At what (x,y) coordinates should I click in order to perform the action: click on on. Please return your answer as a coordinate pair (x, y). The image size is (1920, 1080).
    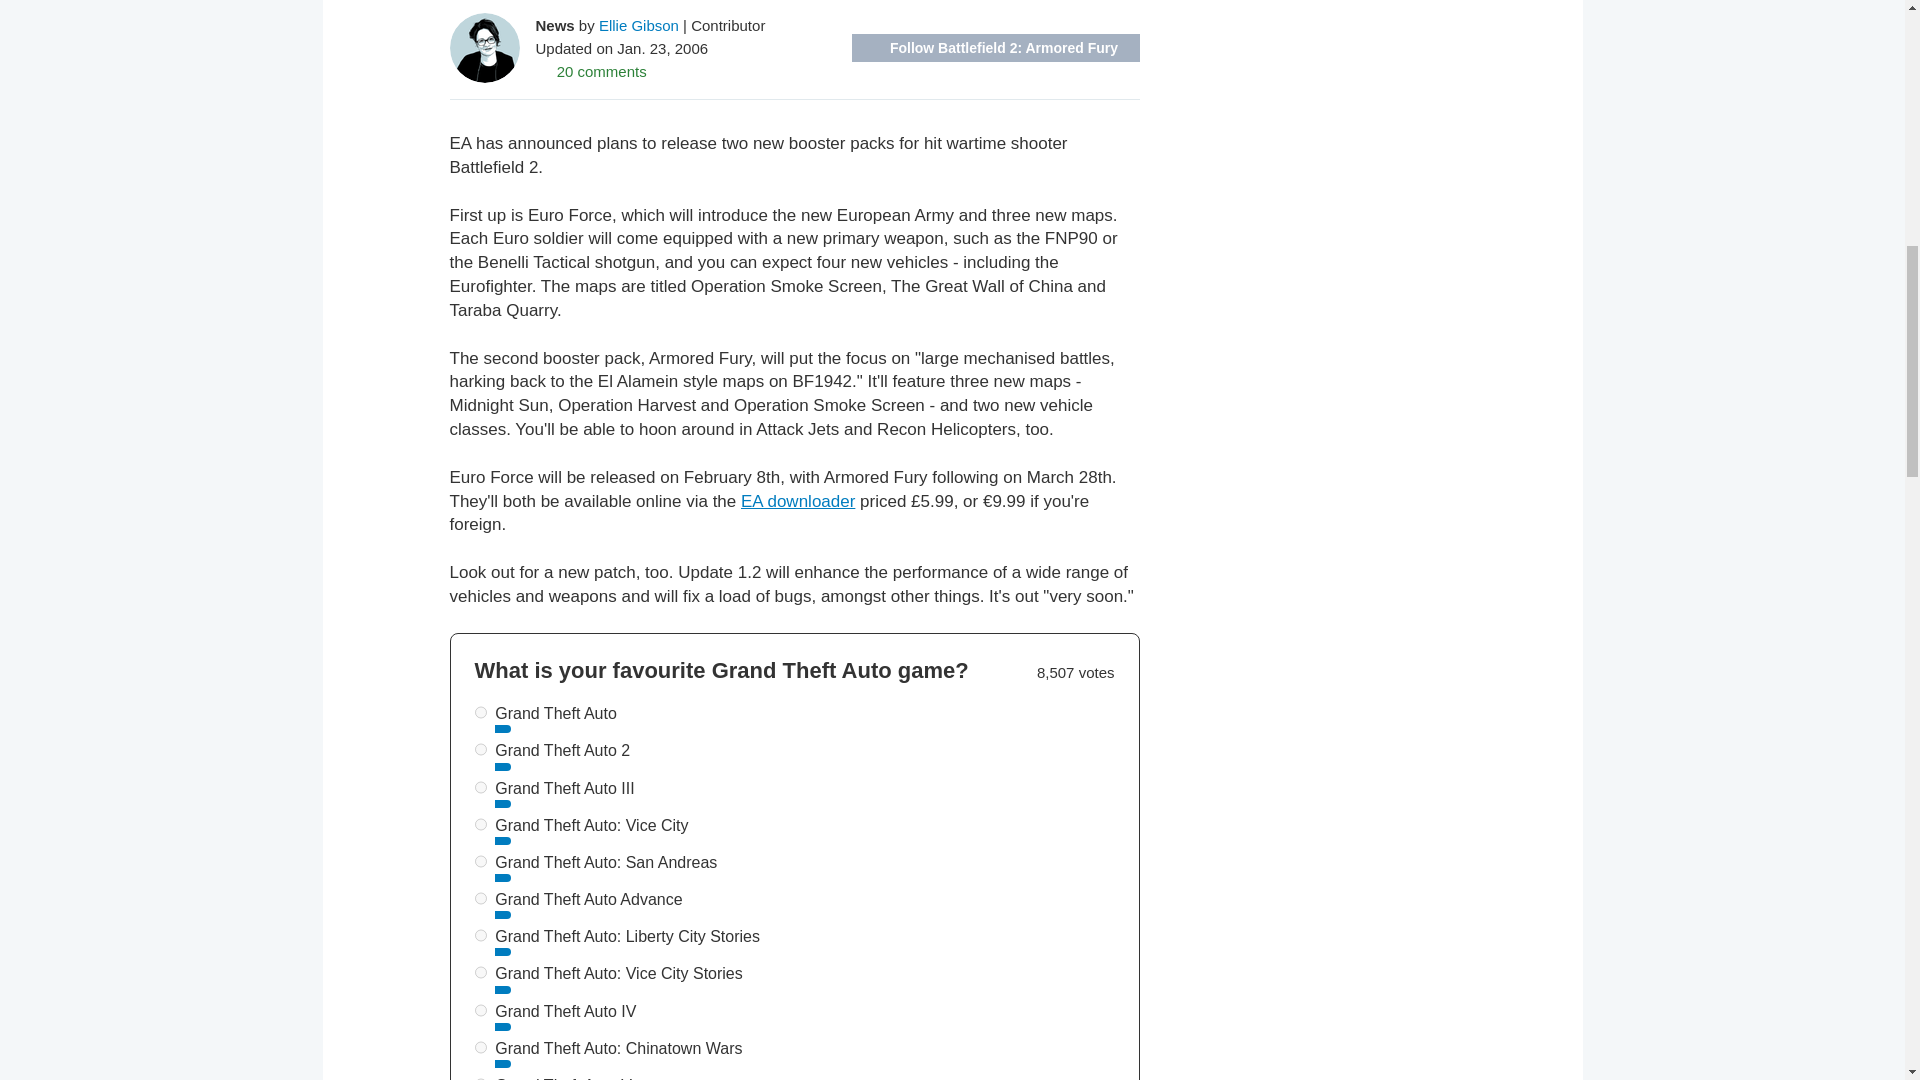
    Looking at the image, I should click on (480, 934).